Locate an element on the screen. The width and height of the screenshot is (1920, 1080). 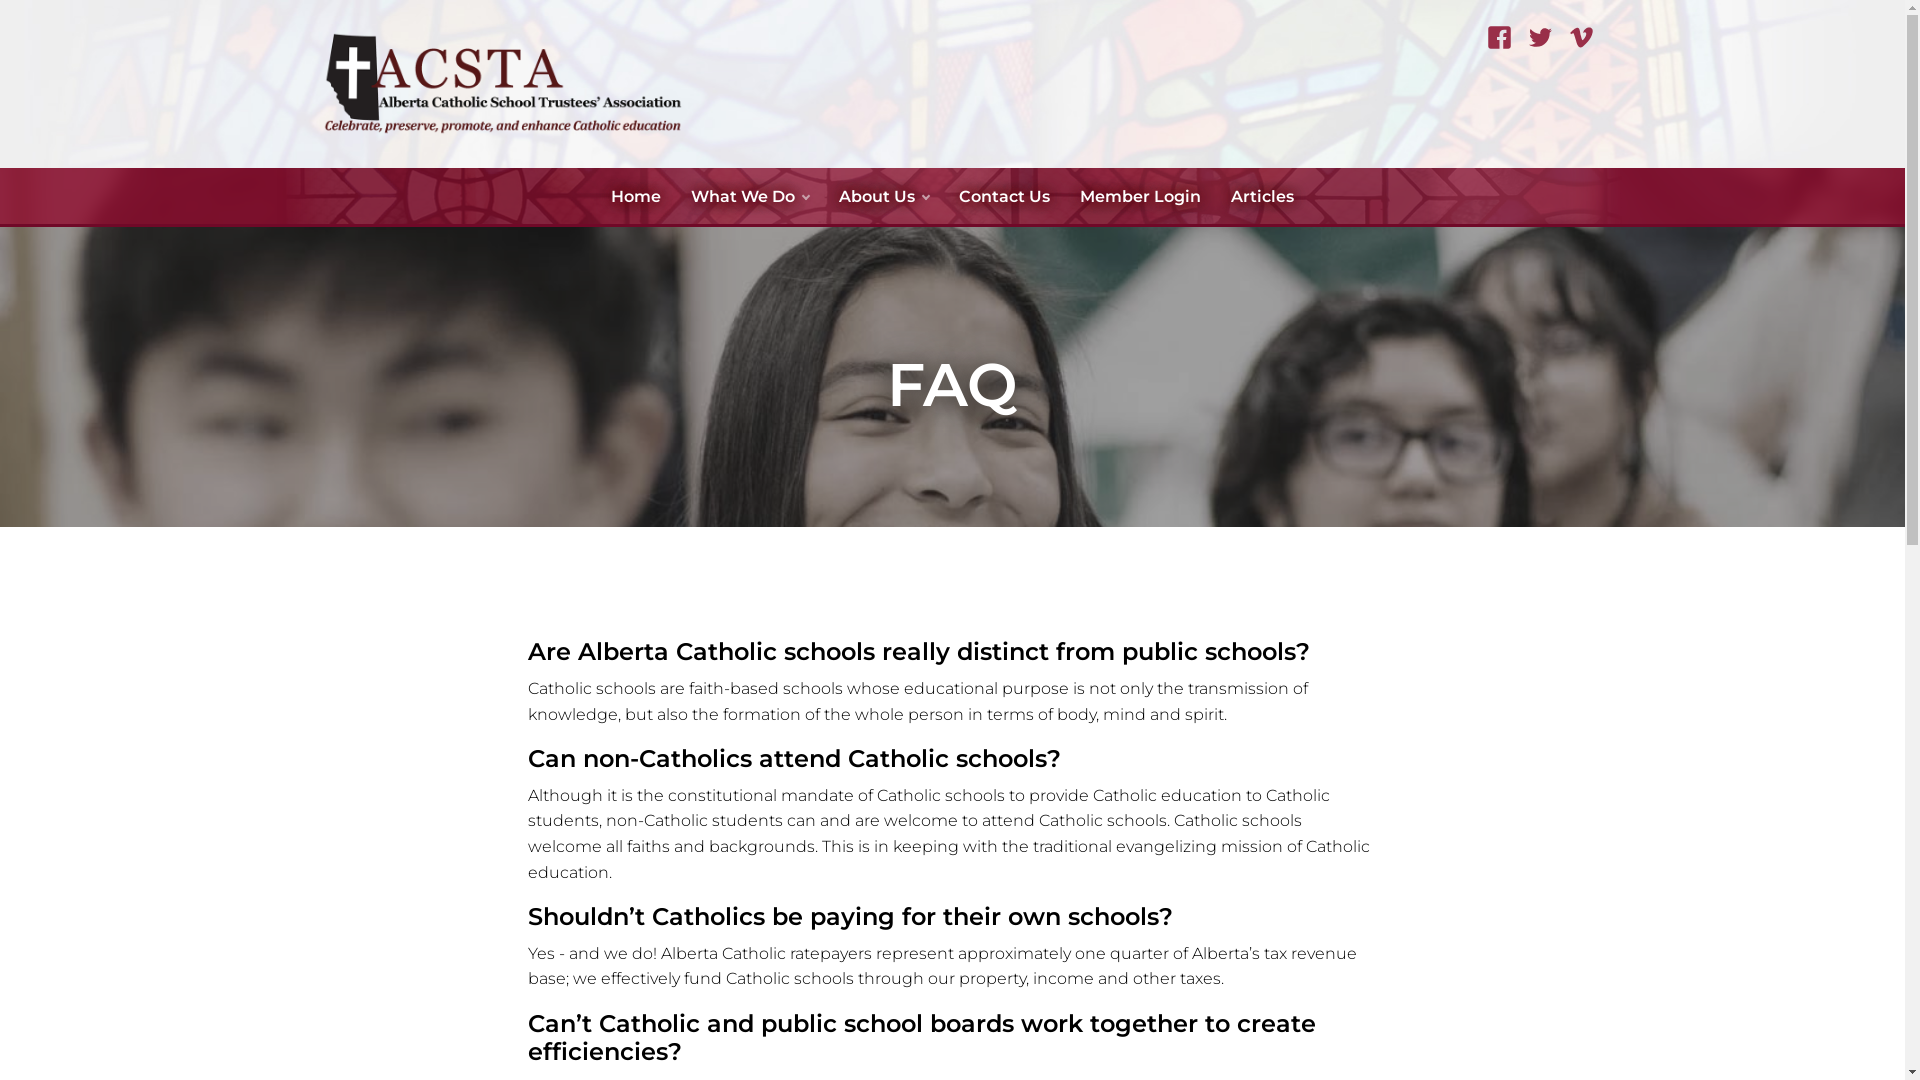
Home is located at coordinates (636, 196).